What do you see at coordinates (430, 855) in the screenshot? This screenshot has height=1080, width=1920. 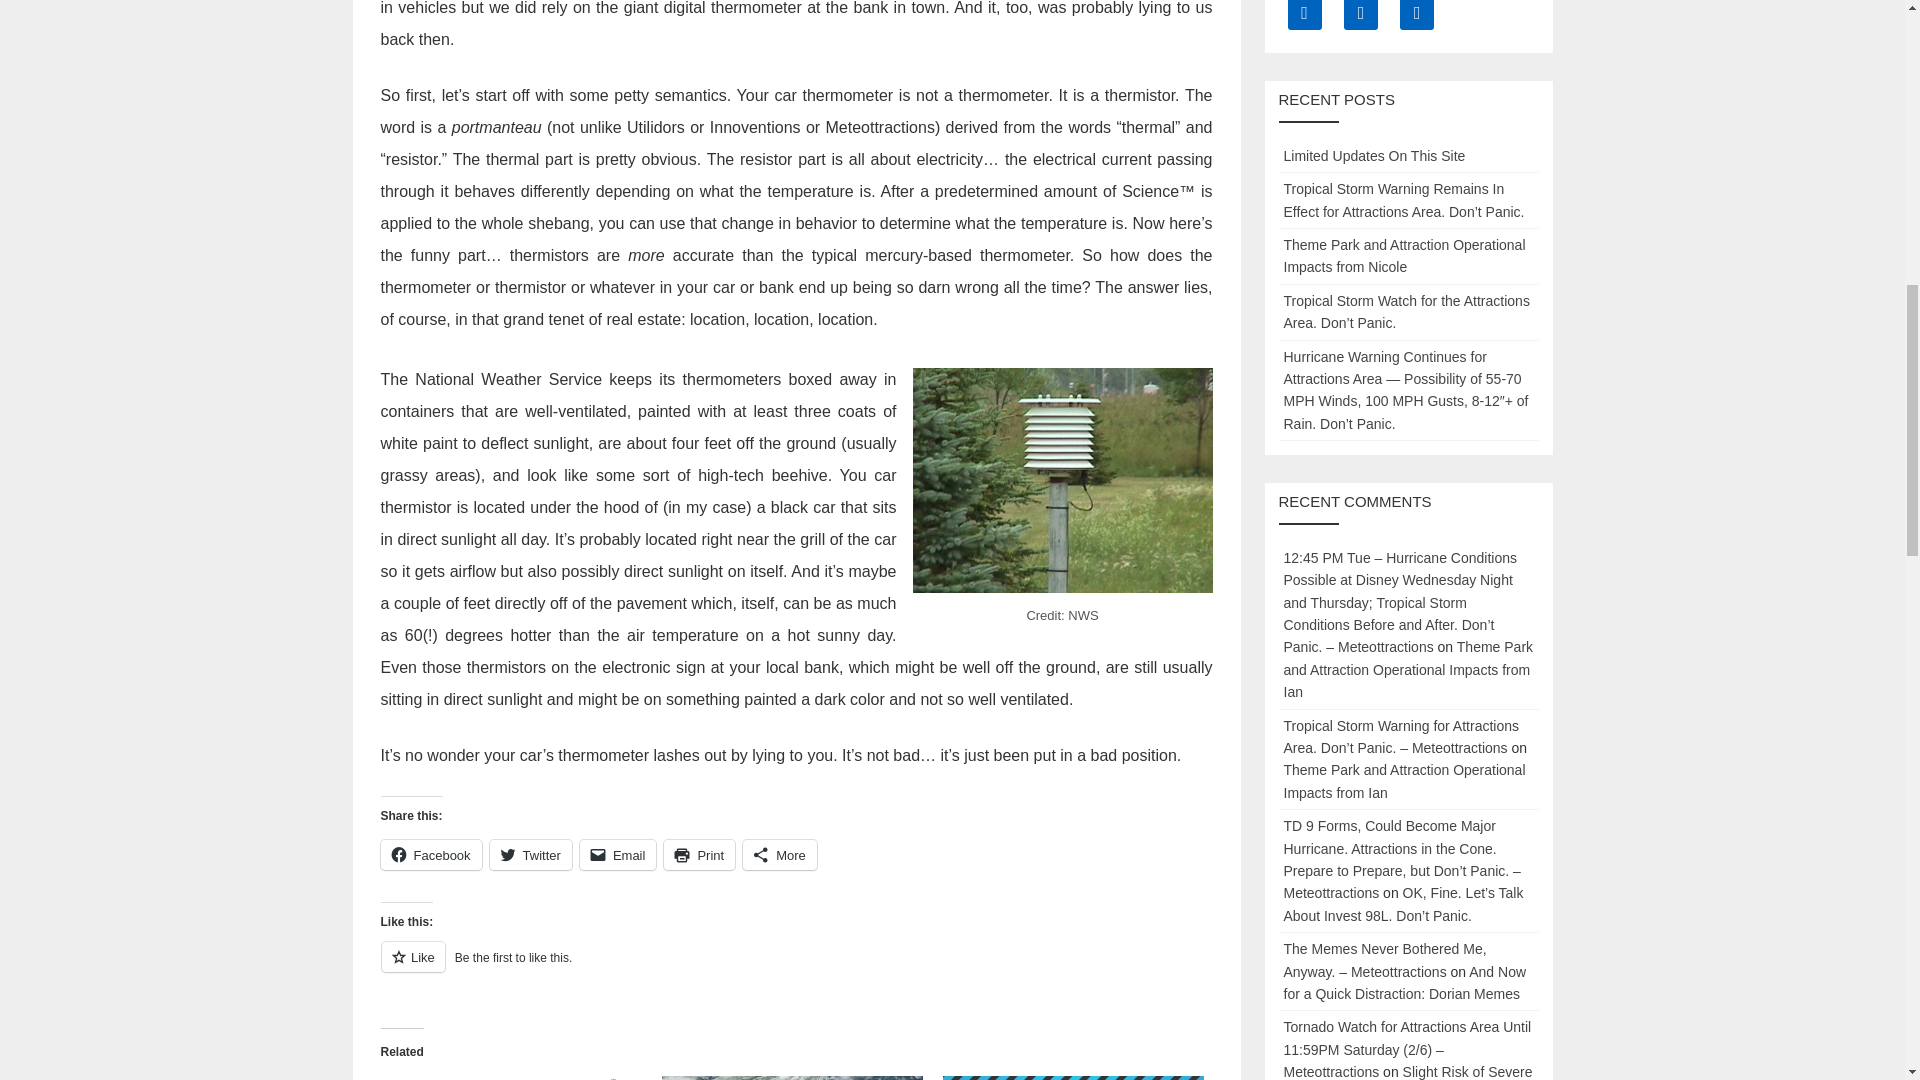 I see `Facebook` at bounding box center [430, 855].